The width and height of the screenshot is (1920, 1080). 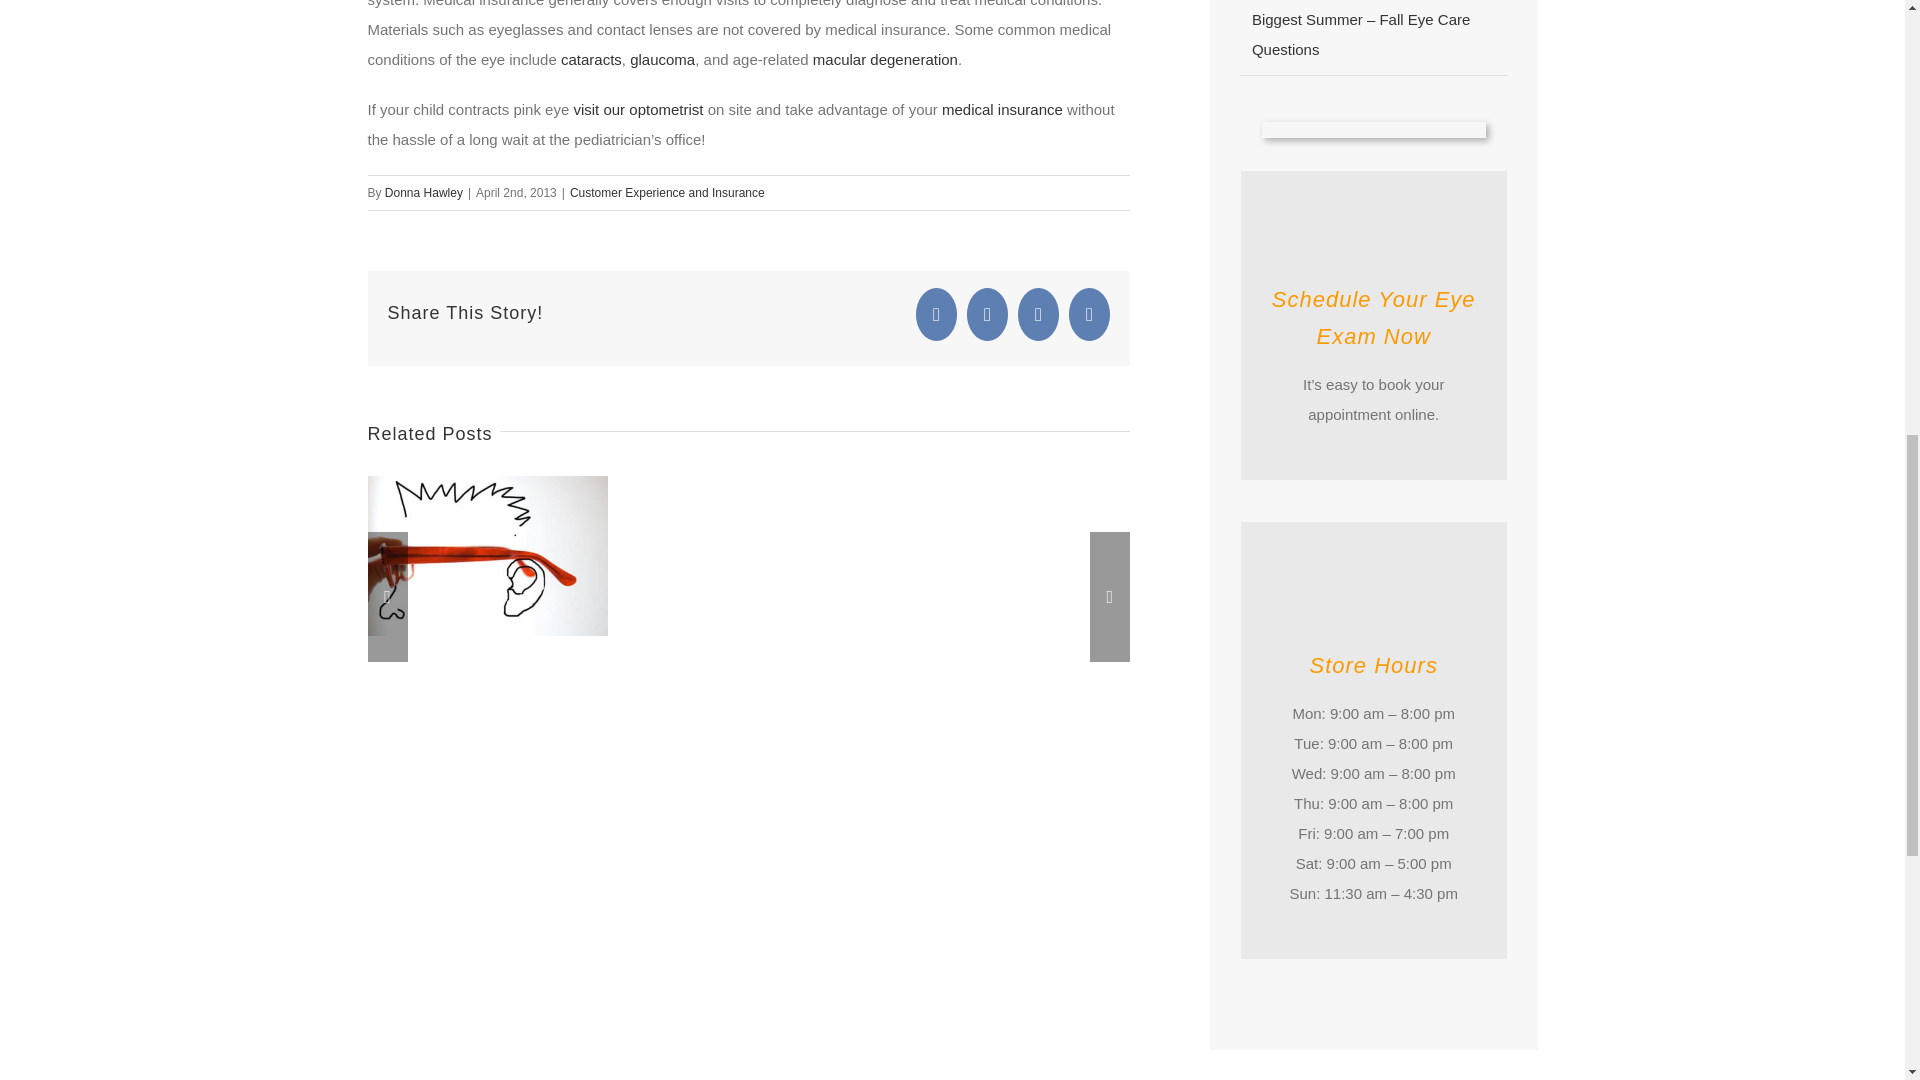 What do you see at coordinates (637, 109) in the screenshot?
I see `Maple Grove Optometrists` at bounding box center [637, 109].